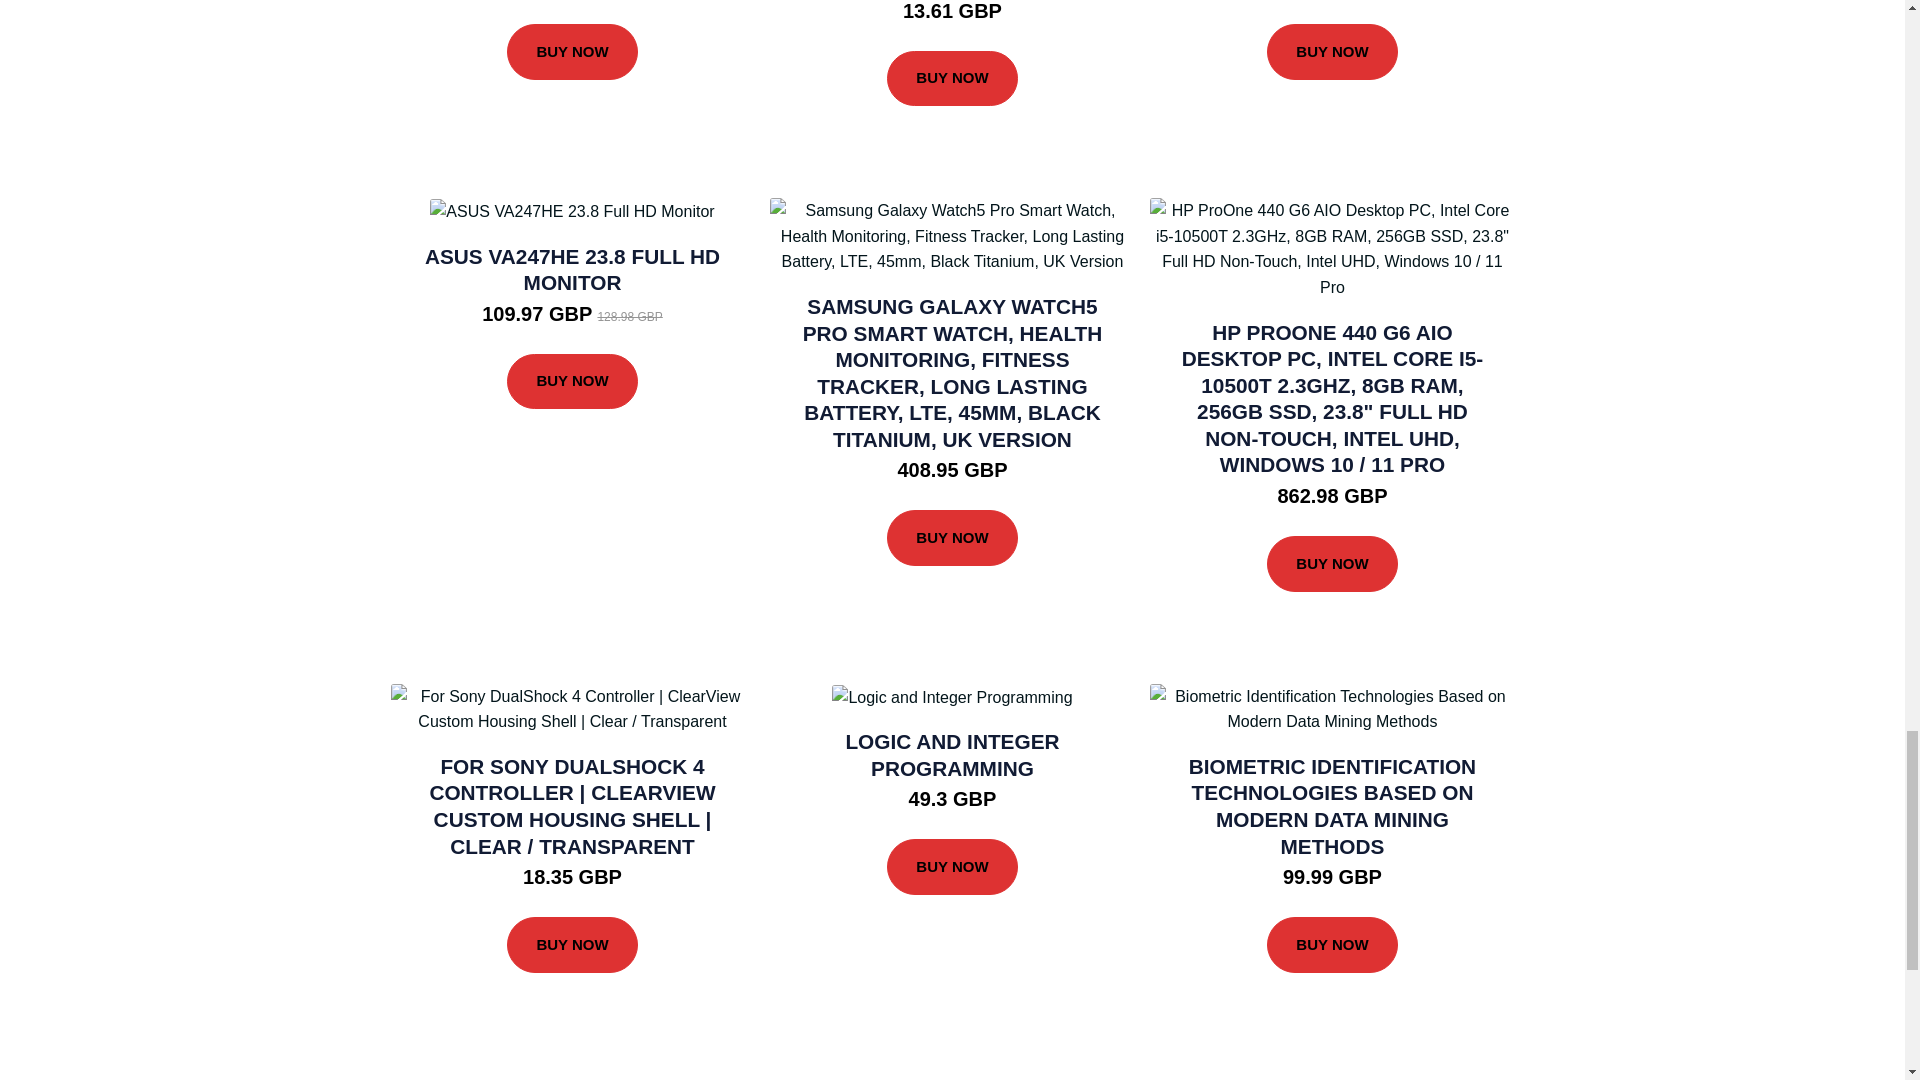 The height and width of the screenshot is (1080, 1920). Describe the element at coordinates (952, 78) in the screenshot. I see `BUY NOW` at that location.